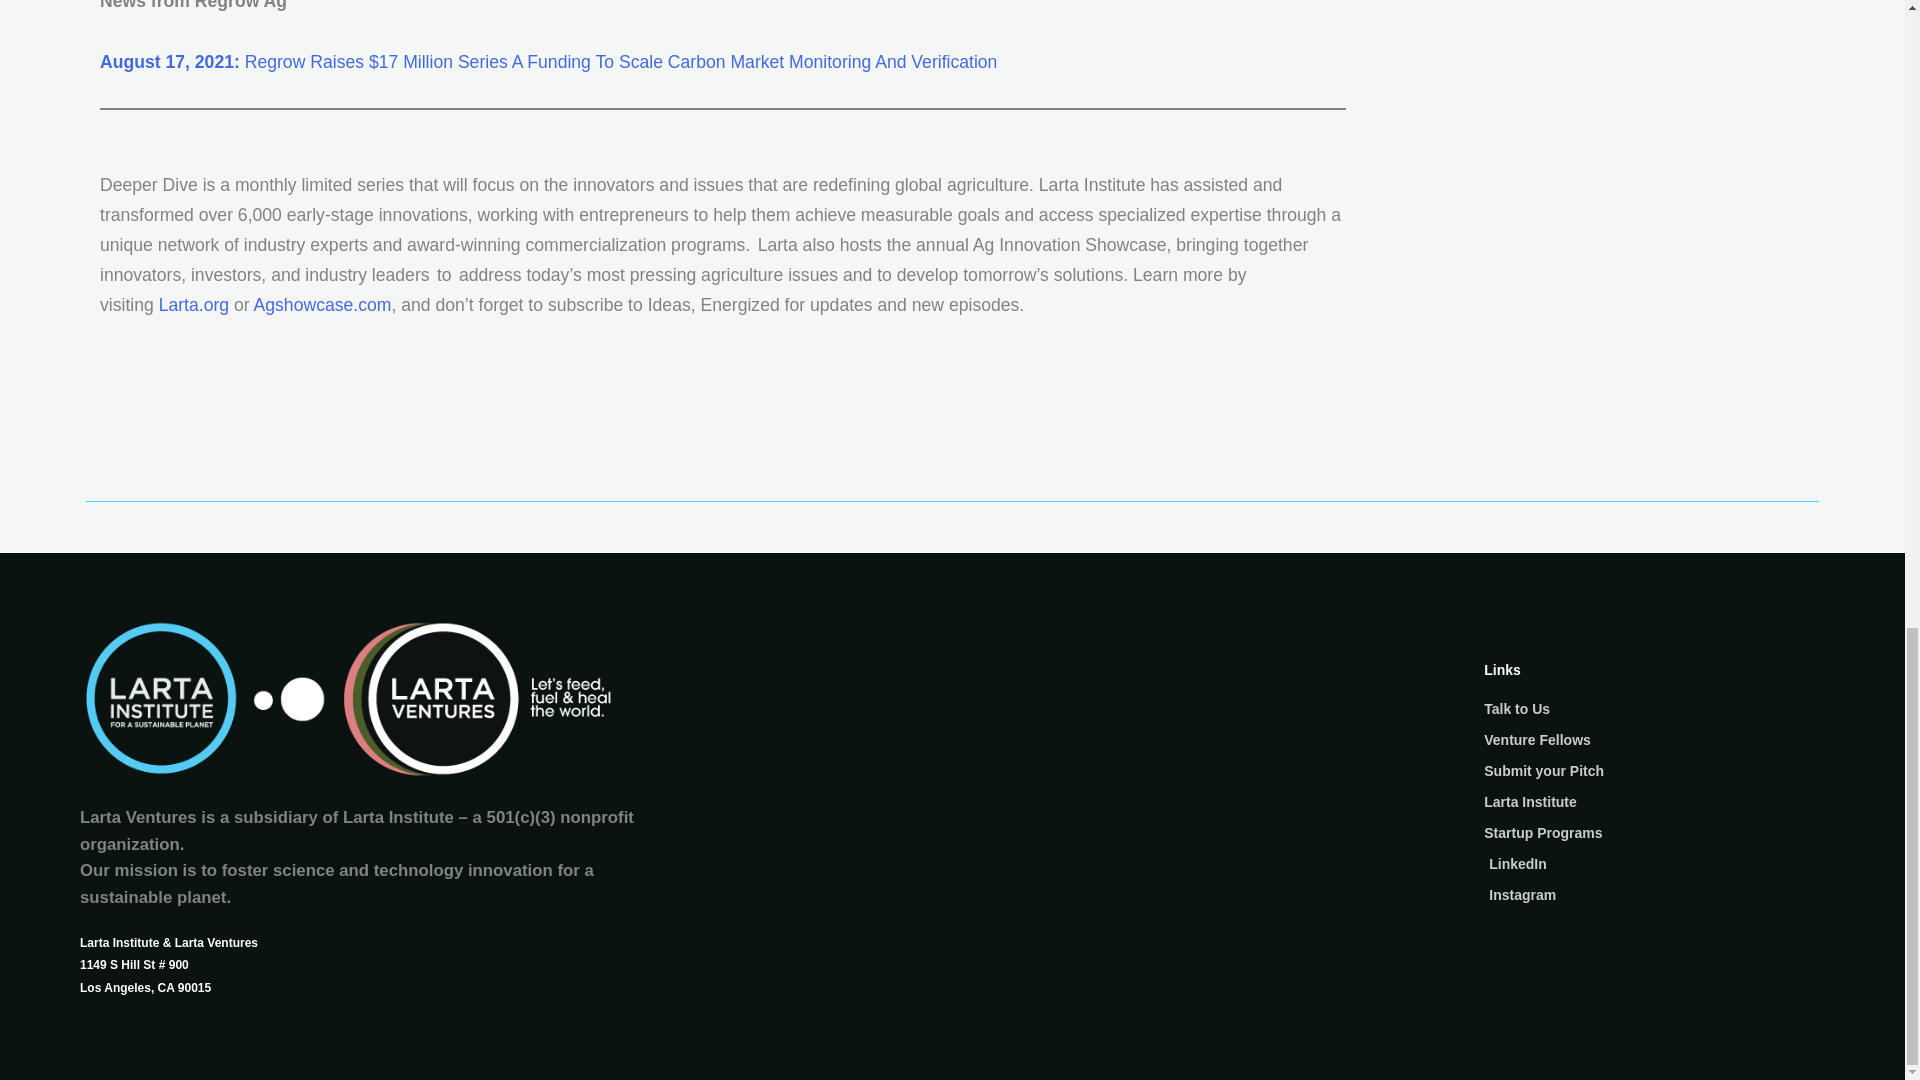 Image resolution: width=1920 pixels, height=1080 pixels. I want to click on Larta.org, so click(194, 304).